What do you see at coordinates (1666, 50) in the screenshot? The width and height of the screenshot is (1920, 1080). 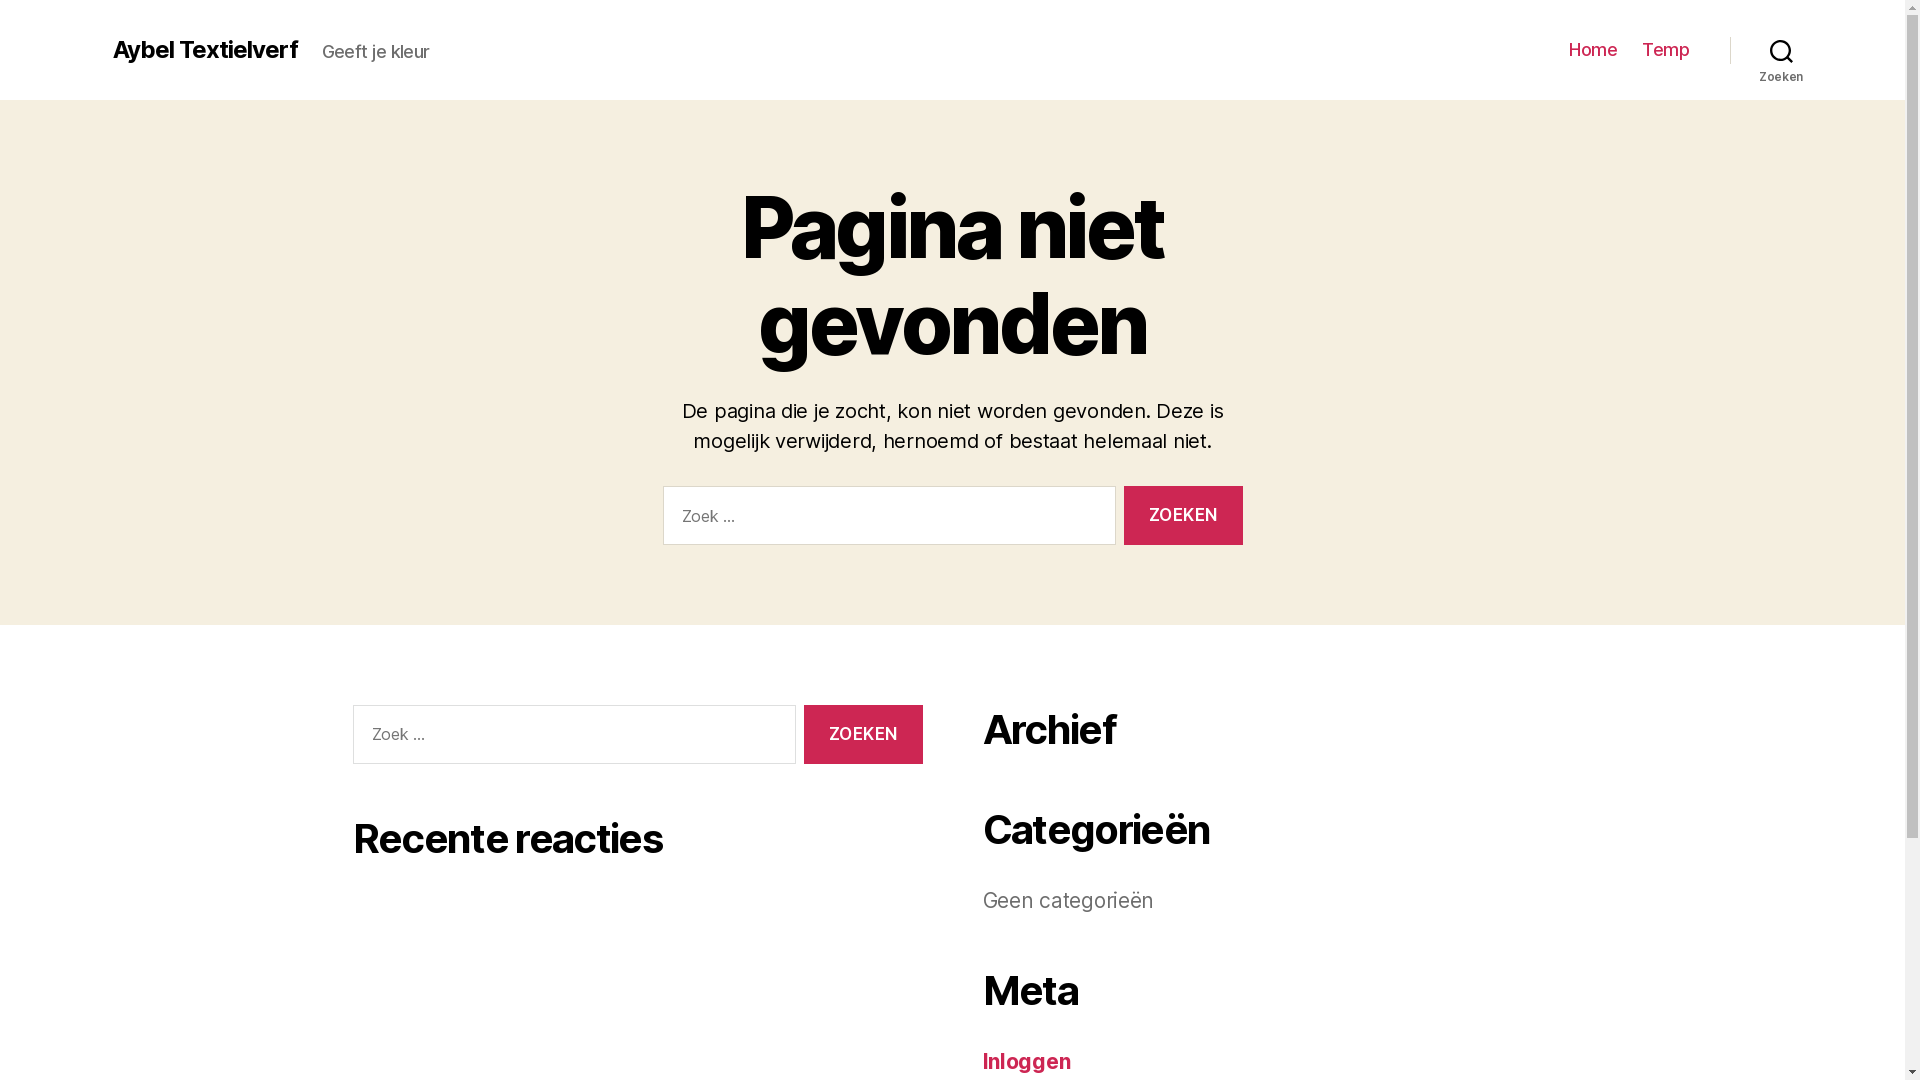 I see `Temp` at bounding box center [1666, 50].